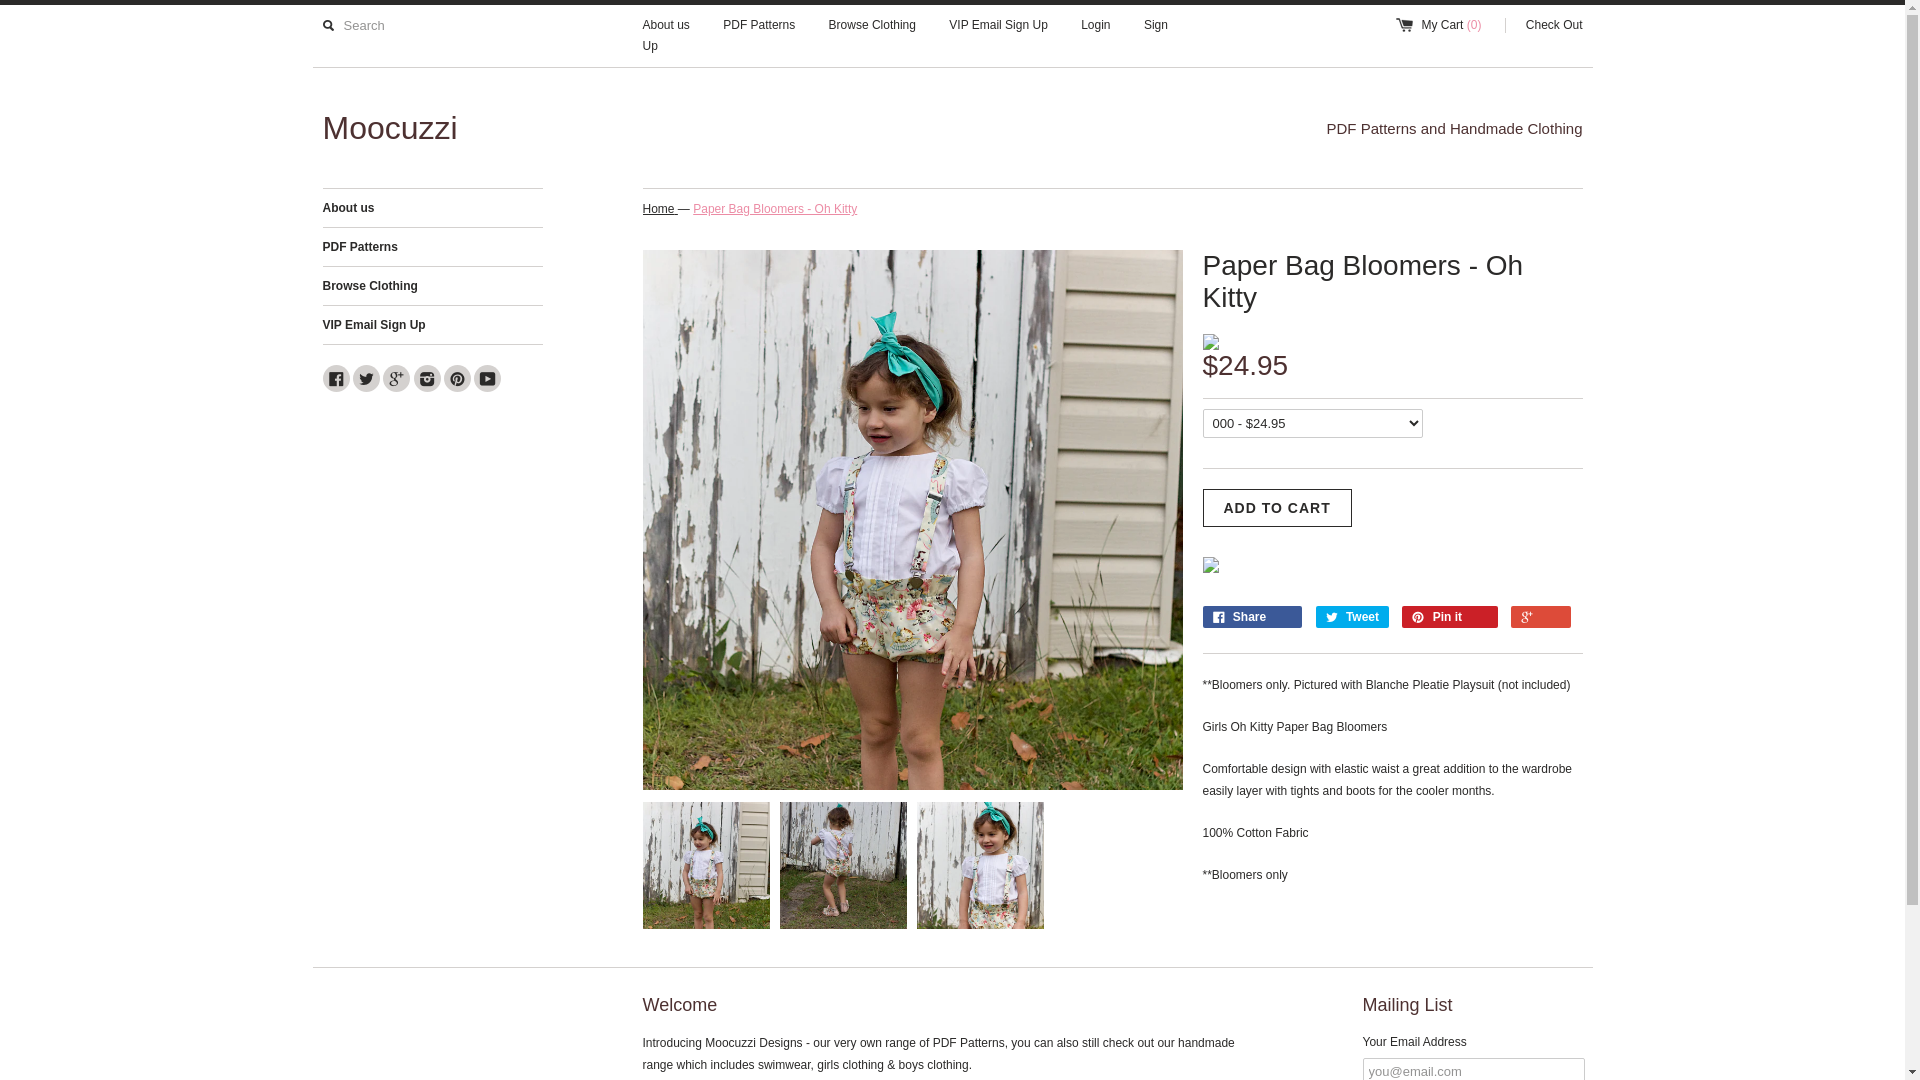  What do you see at coordinates (872, 26) in the screenshot?
I see `Browse Clothing` at bounding box center [872, 26].